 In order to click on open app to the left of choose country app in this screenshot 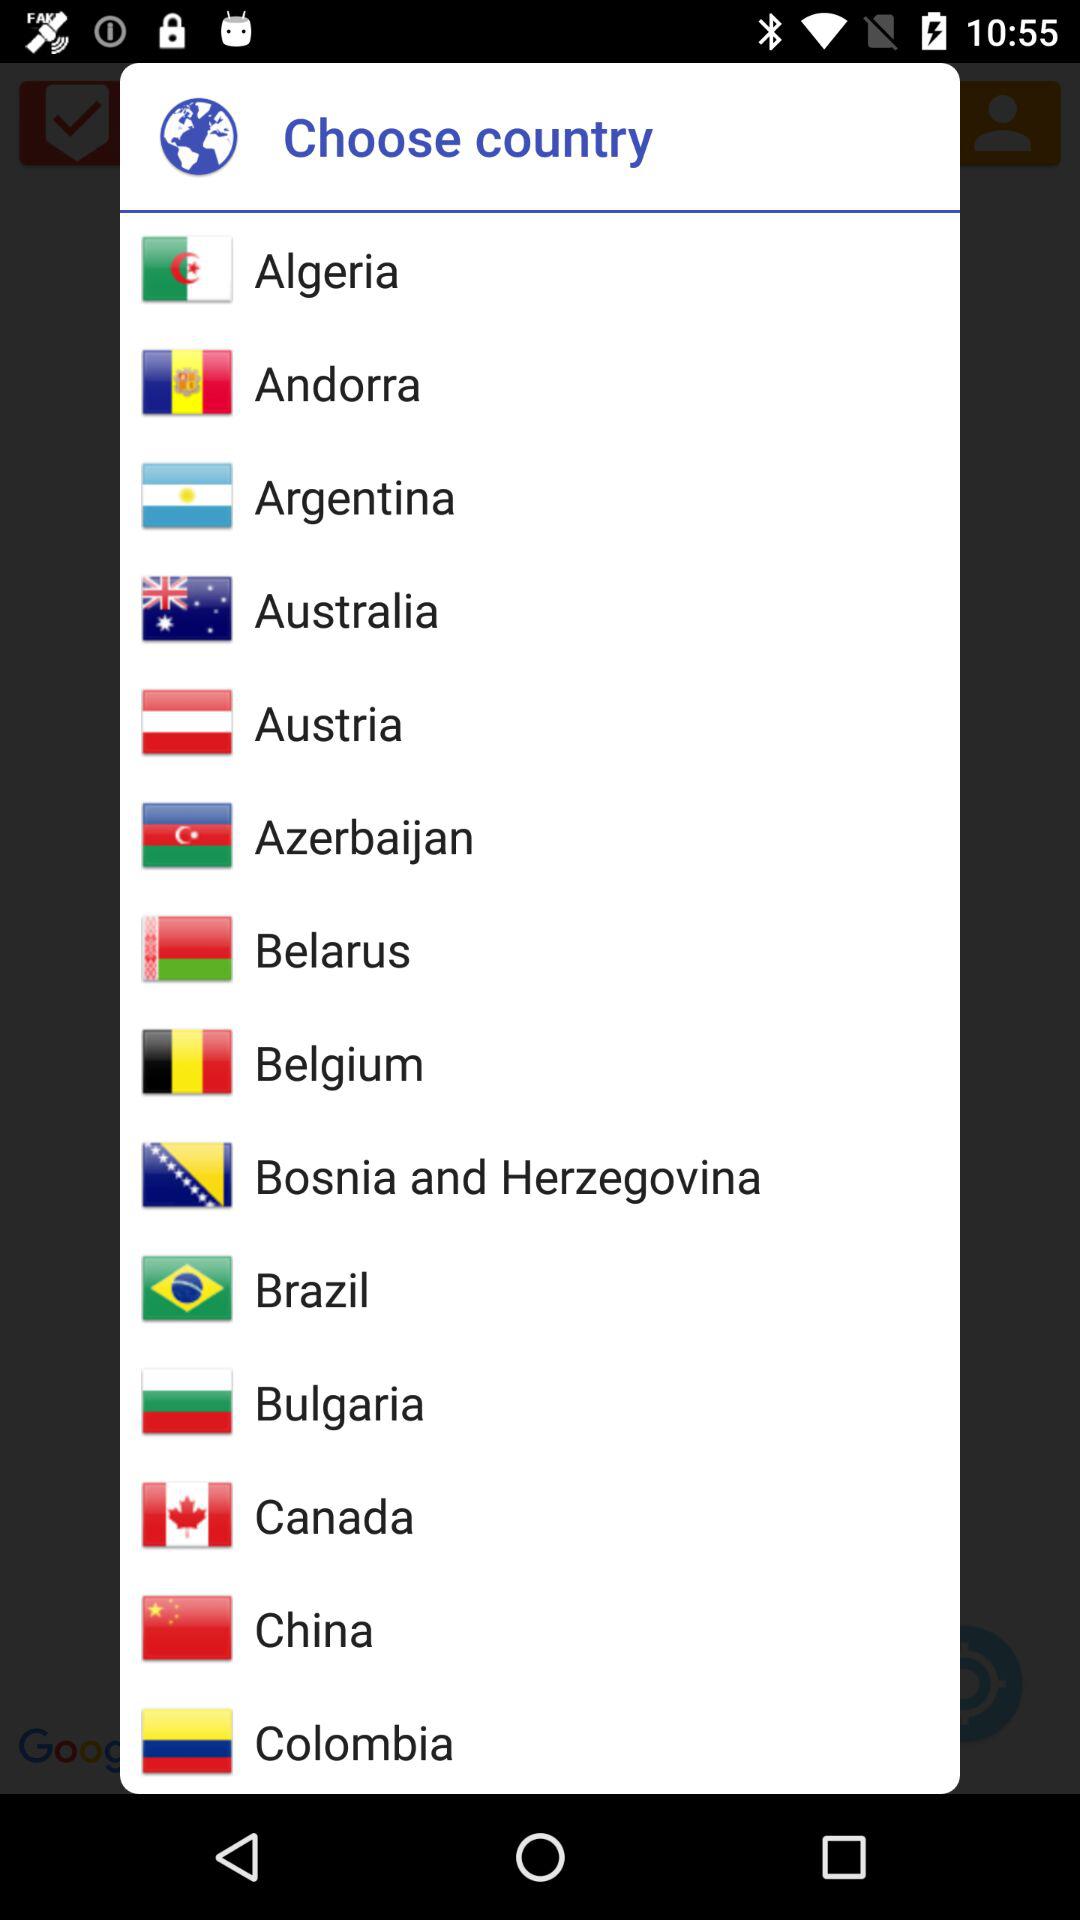, I will do `click(198, 136)`.